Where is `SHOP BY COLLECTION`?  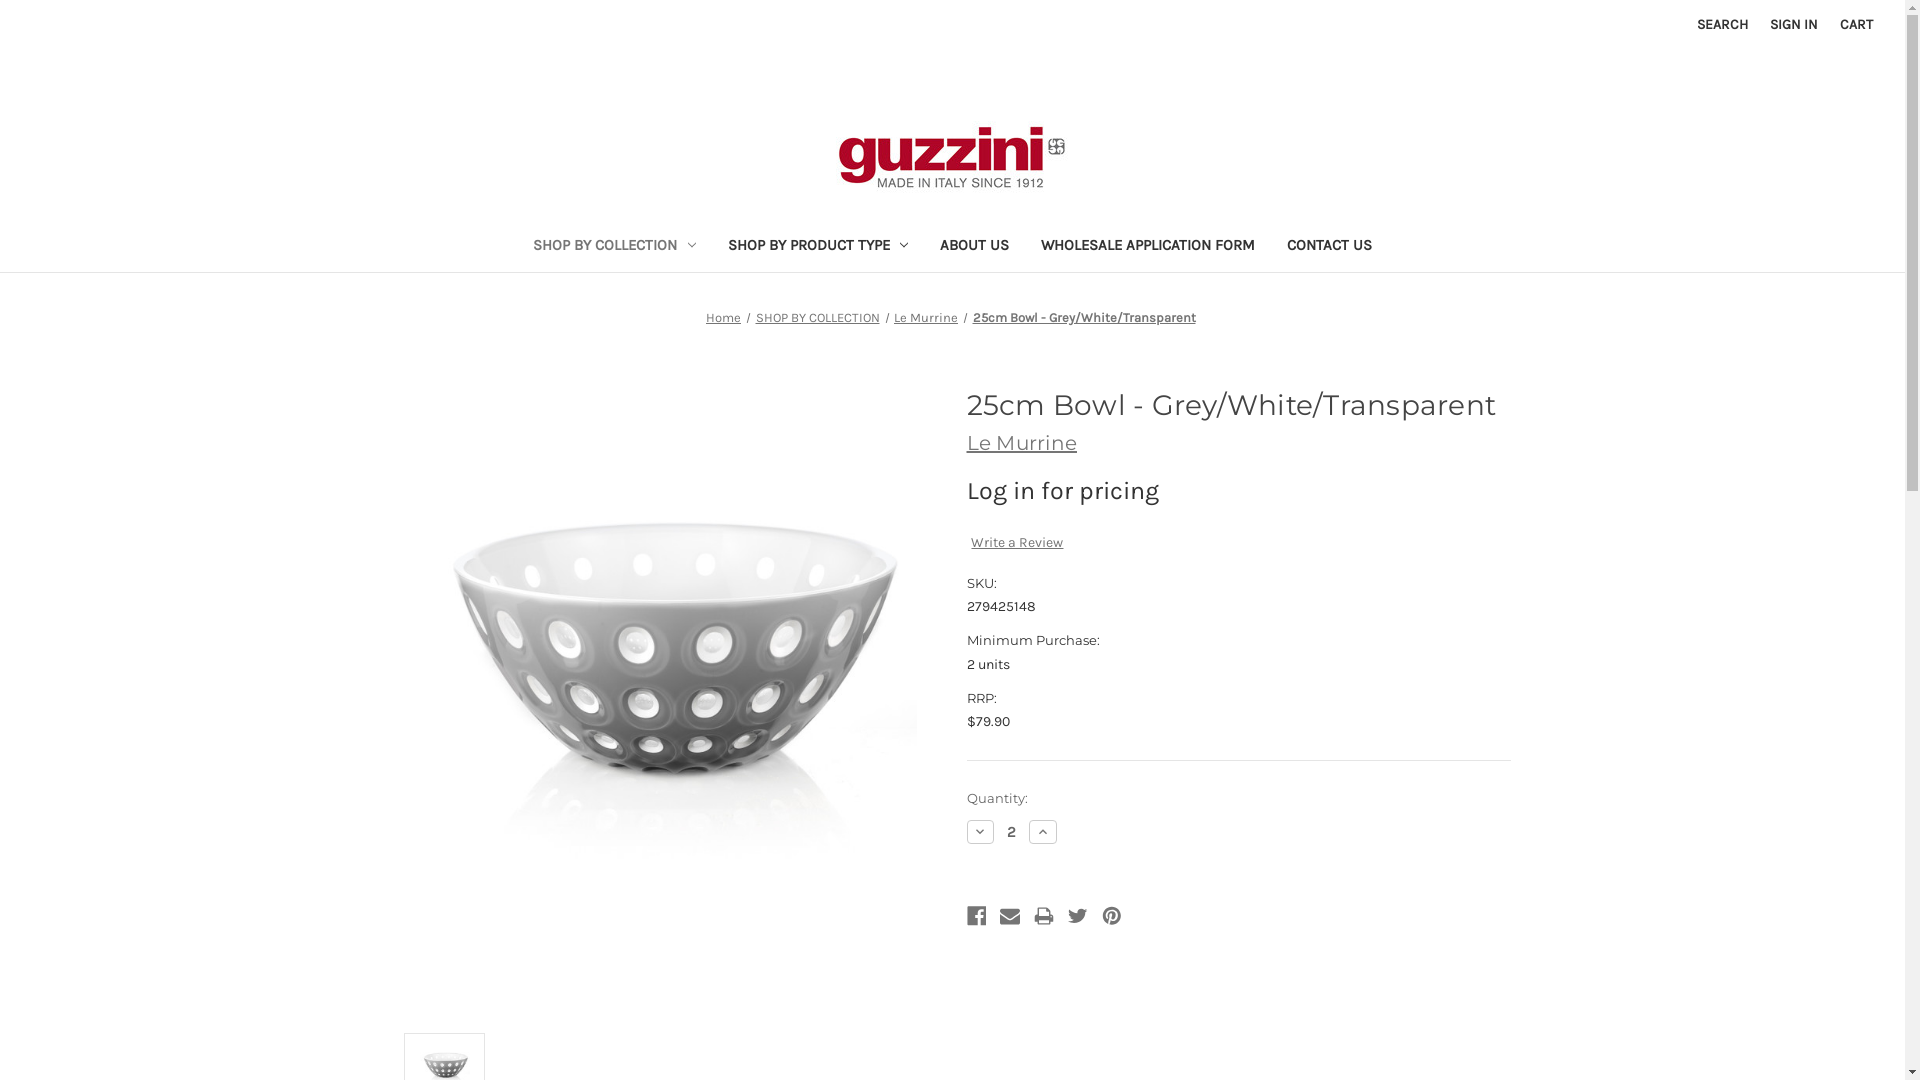 SHOP BY COLLECTION is located at coordinates (614, 248).